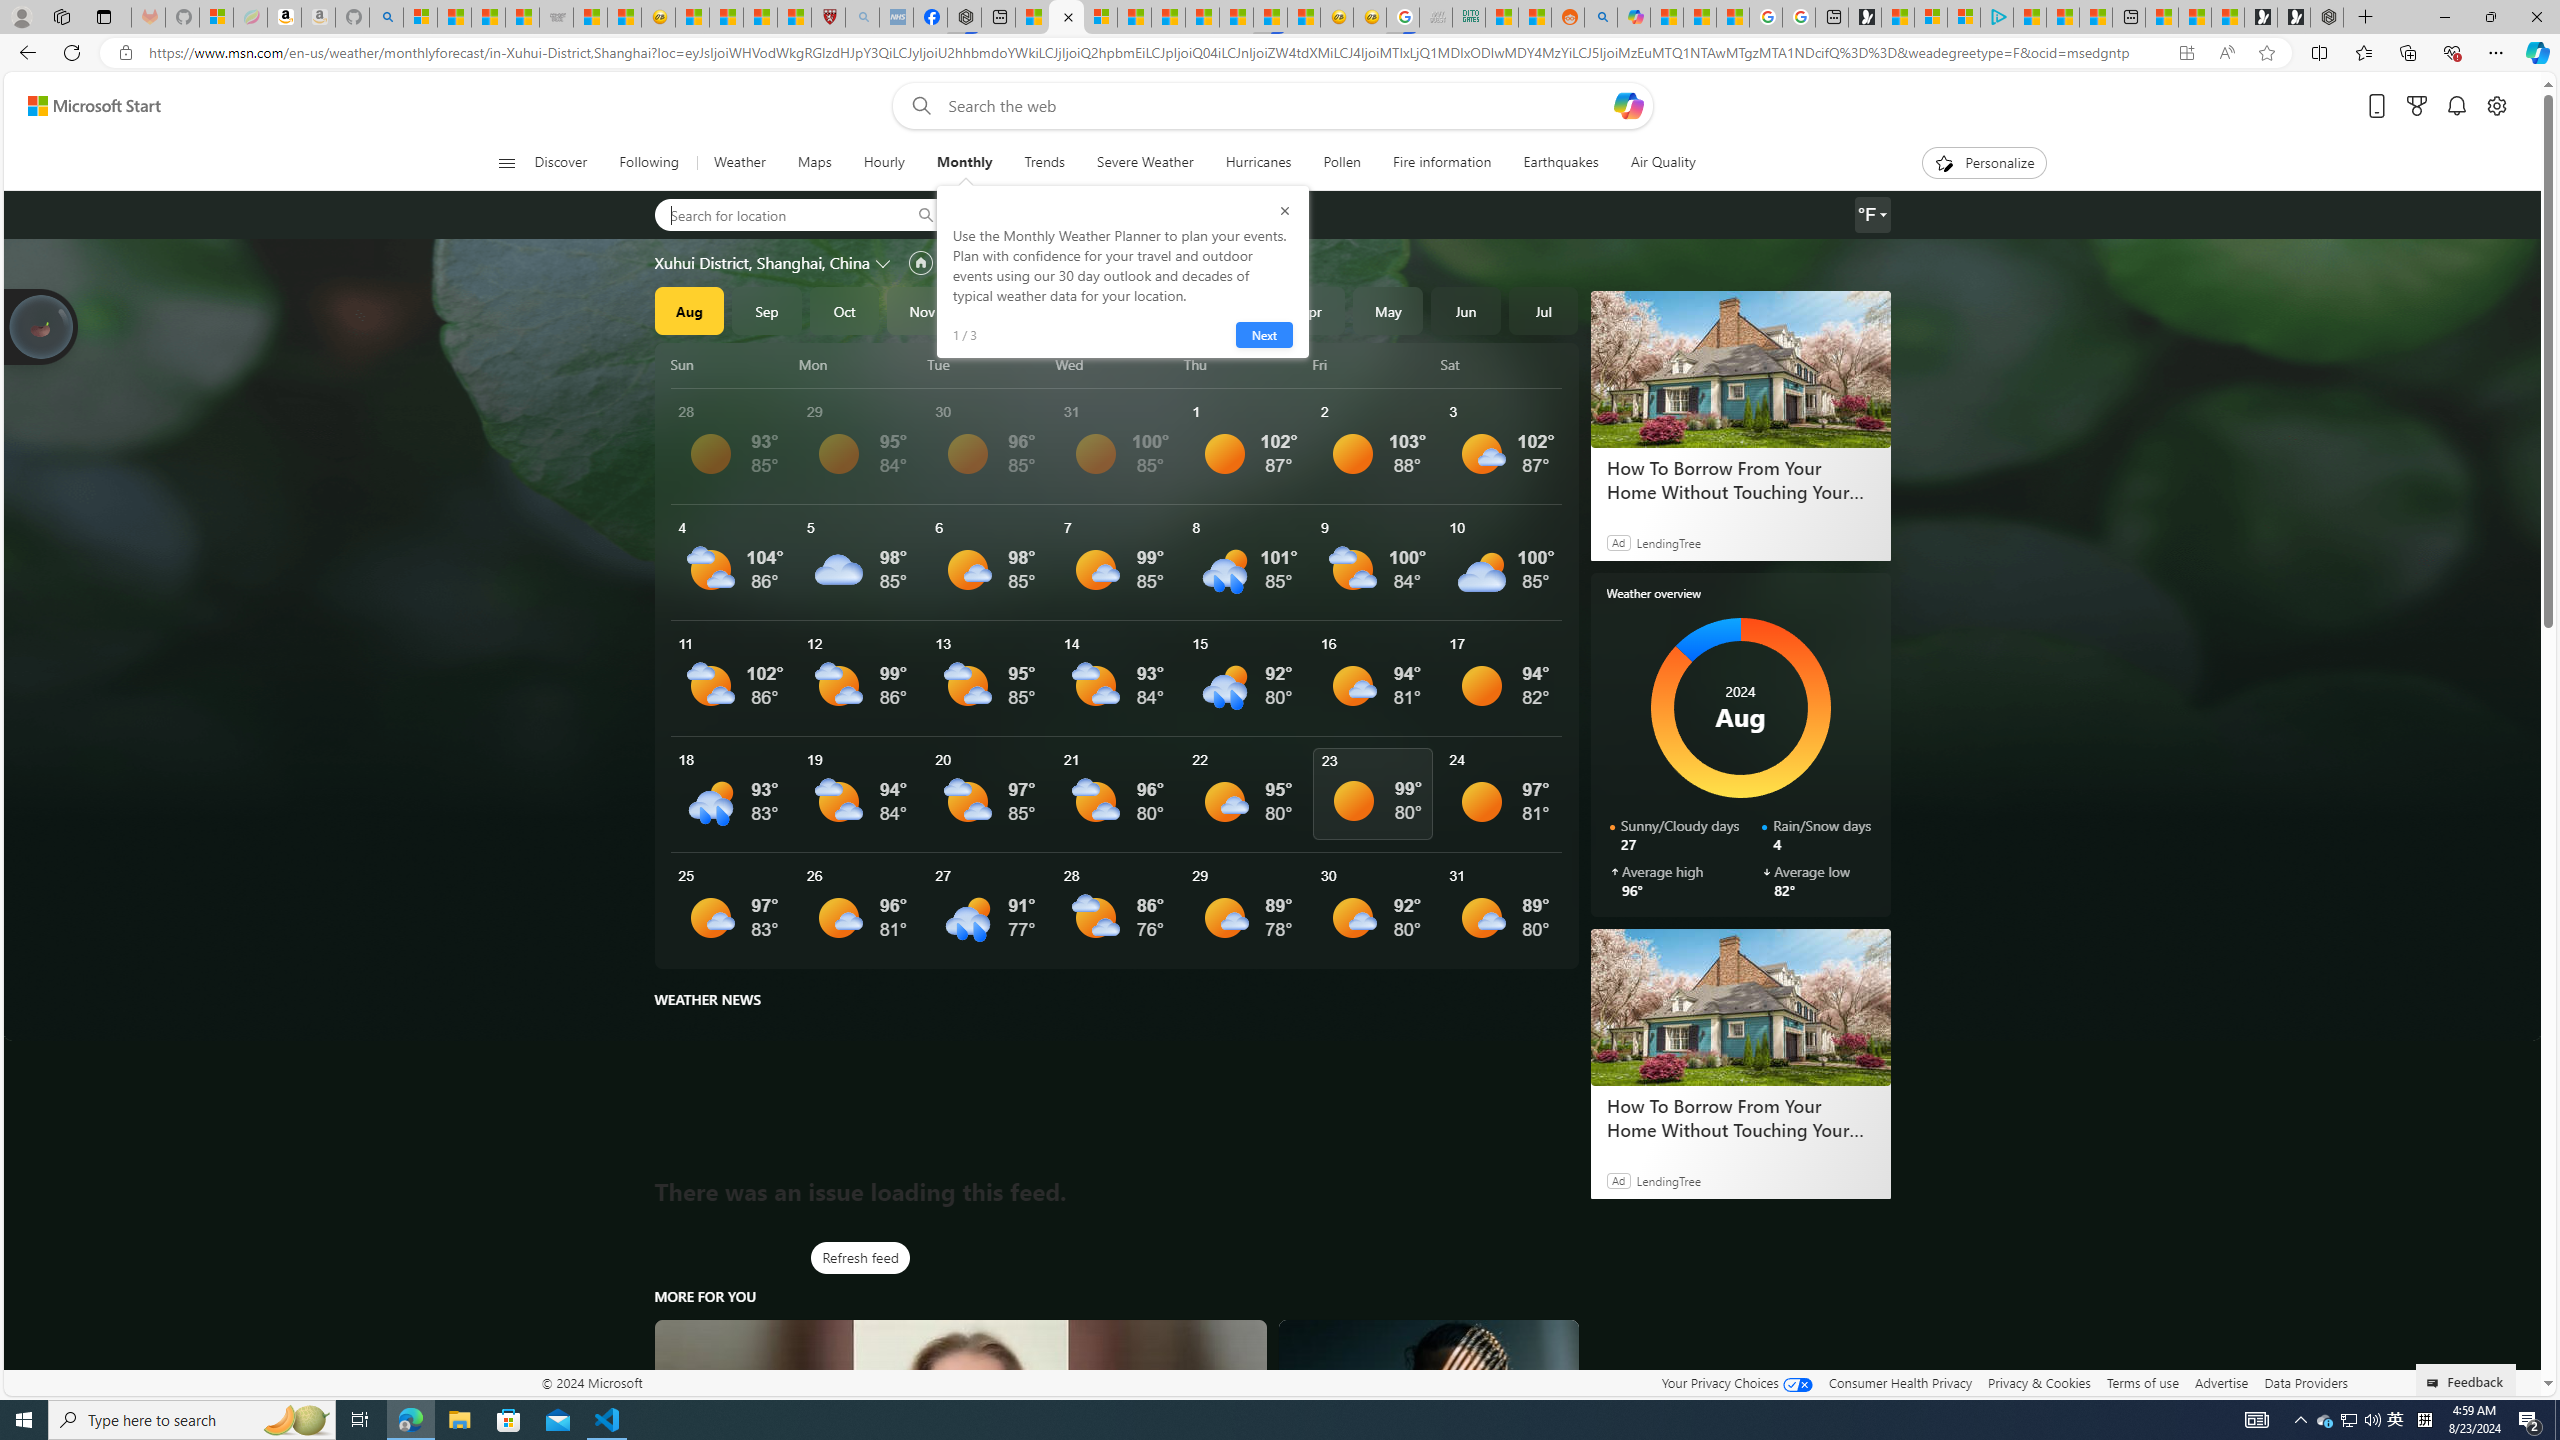  Describe the element at coordinates (522, 17) in the screenshot. I see `Stocks - MSN` at that location.